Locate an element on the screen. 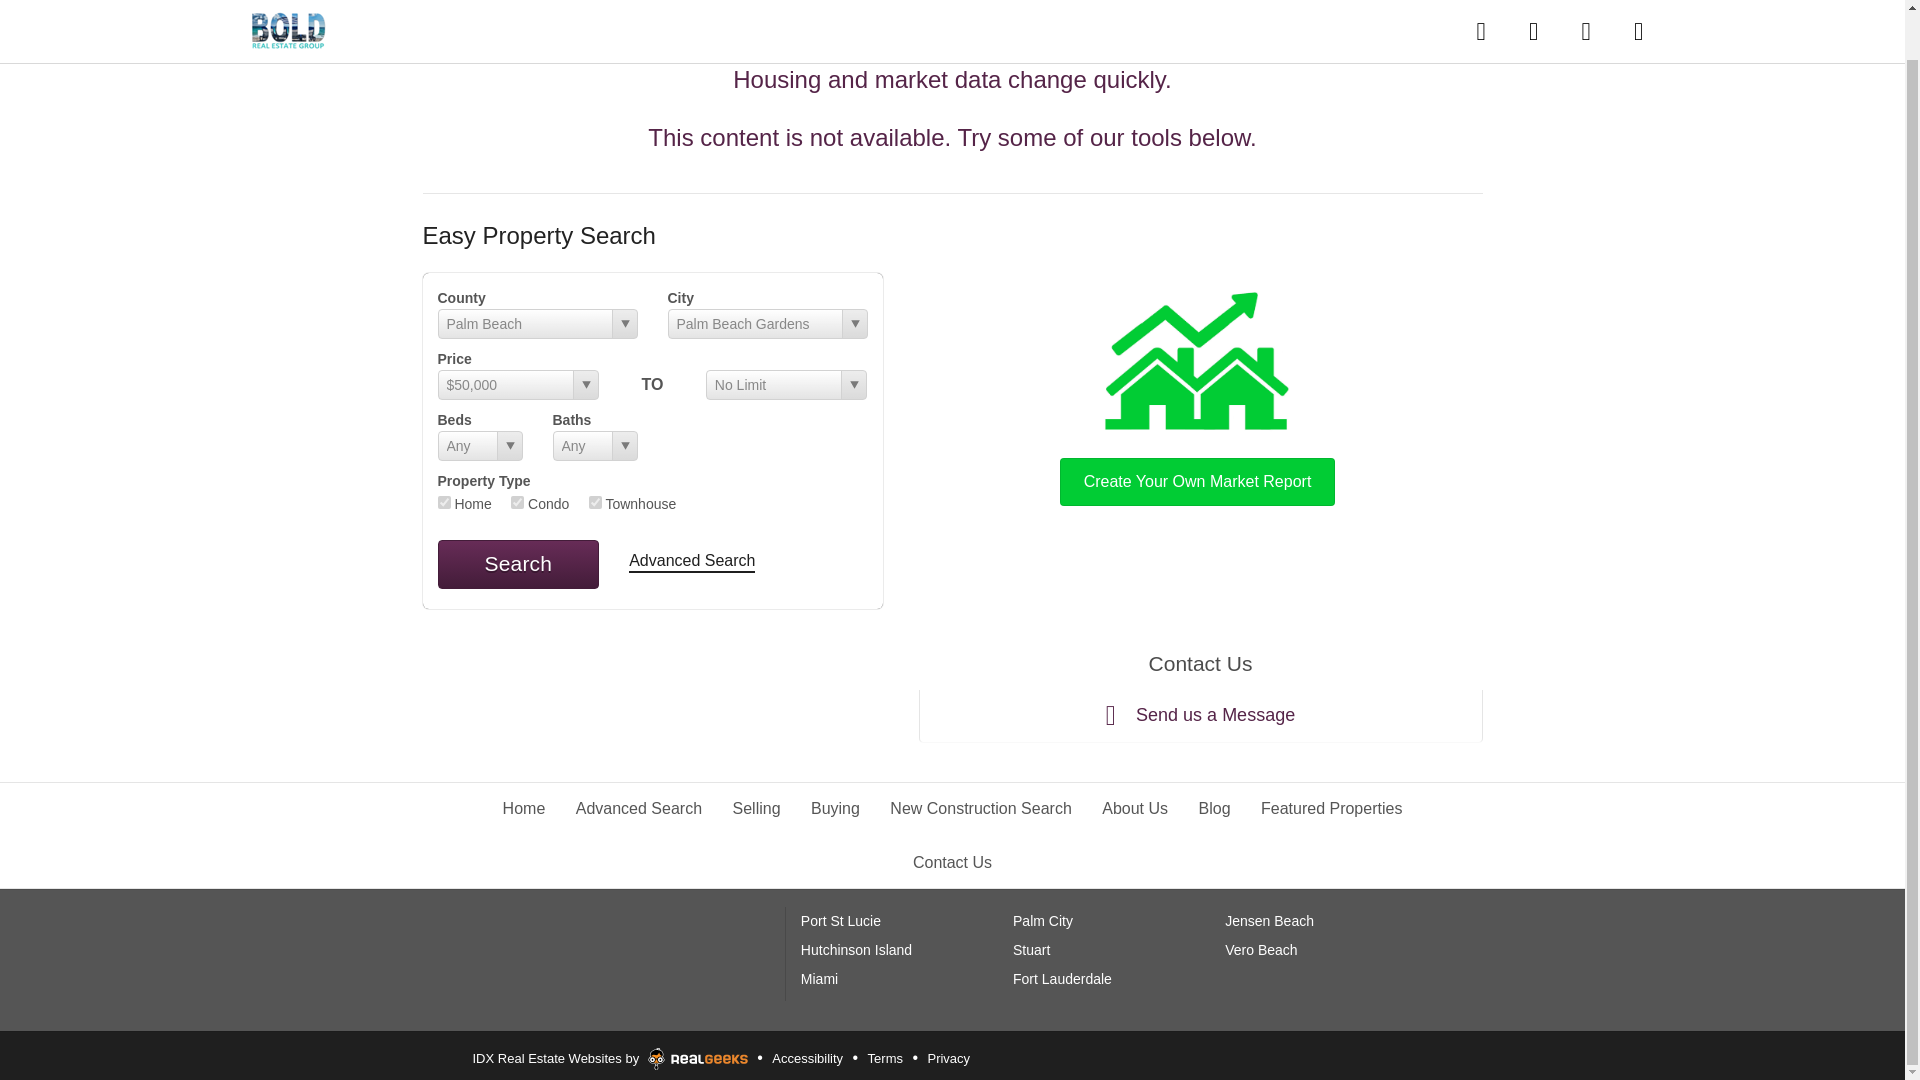 This screenshot has width=1920, height=1080. twn is located at coordinates (596, 502).